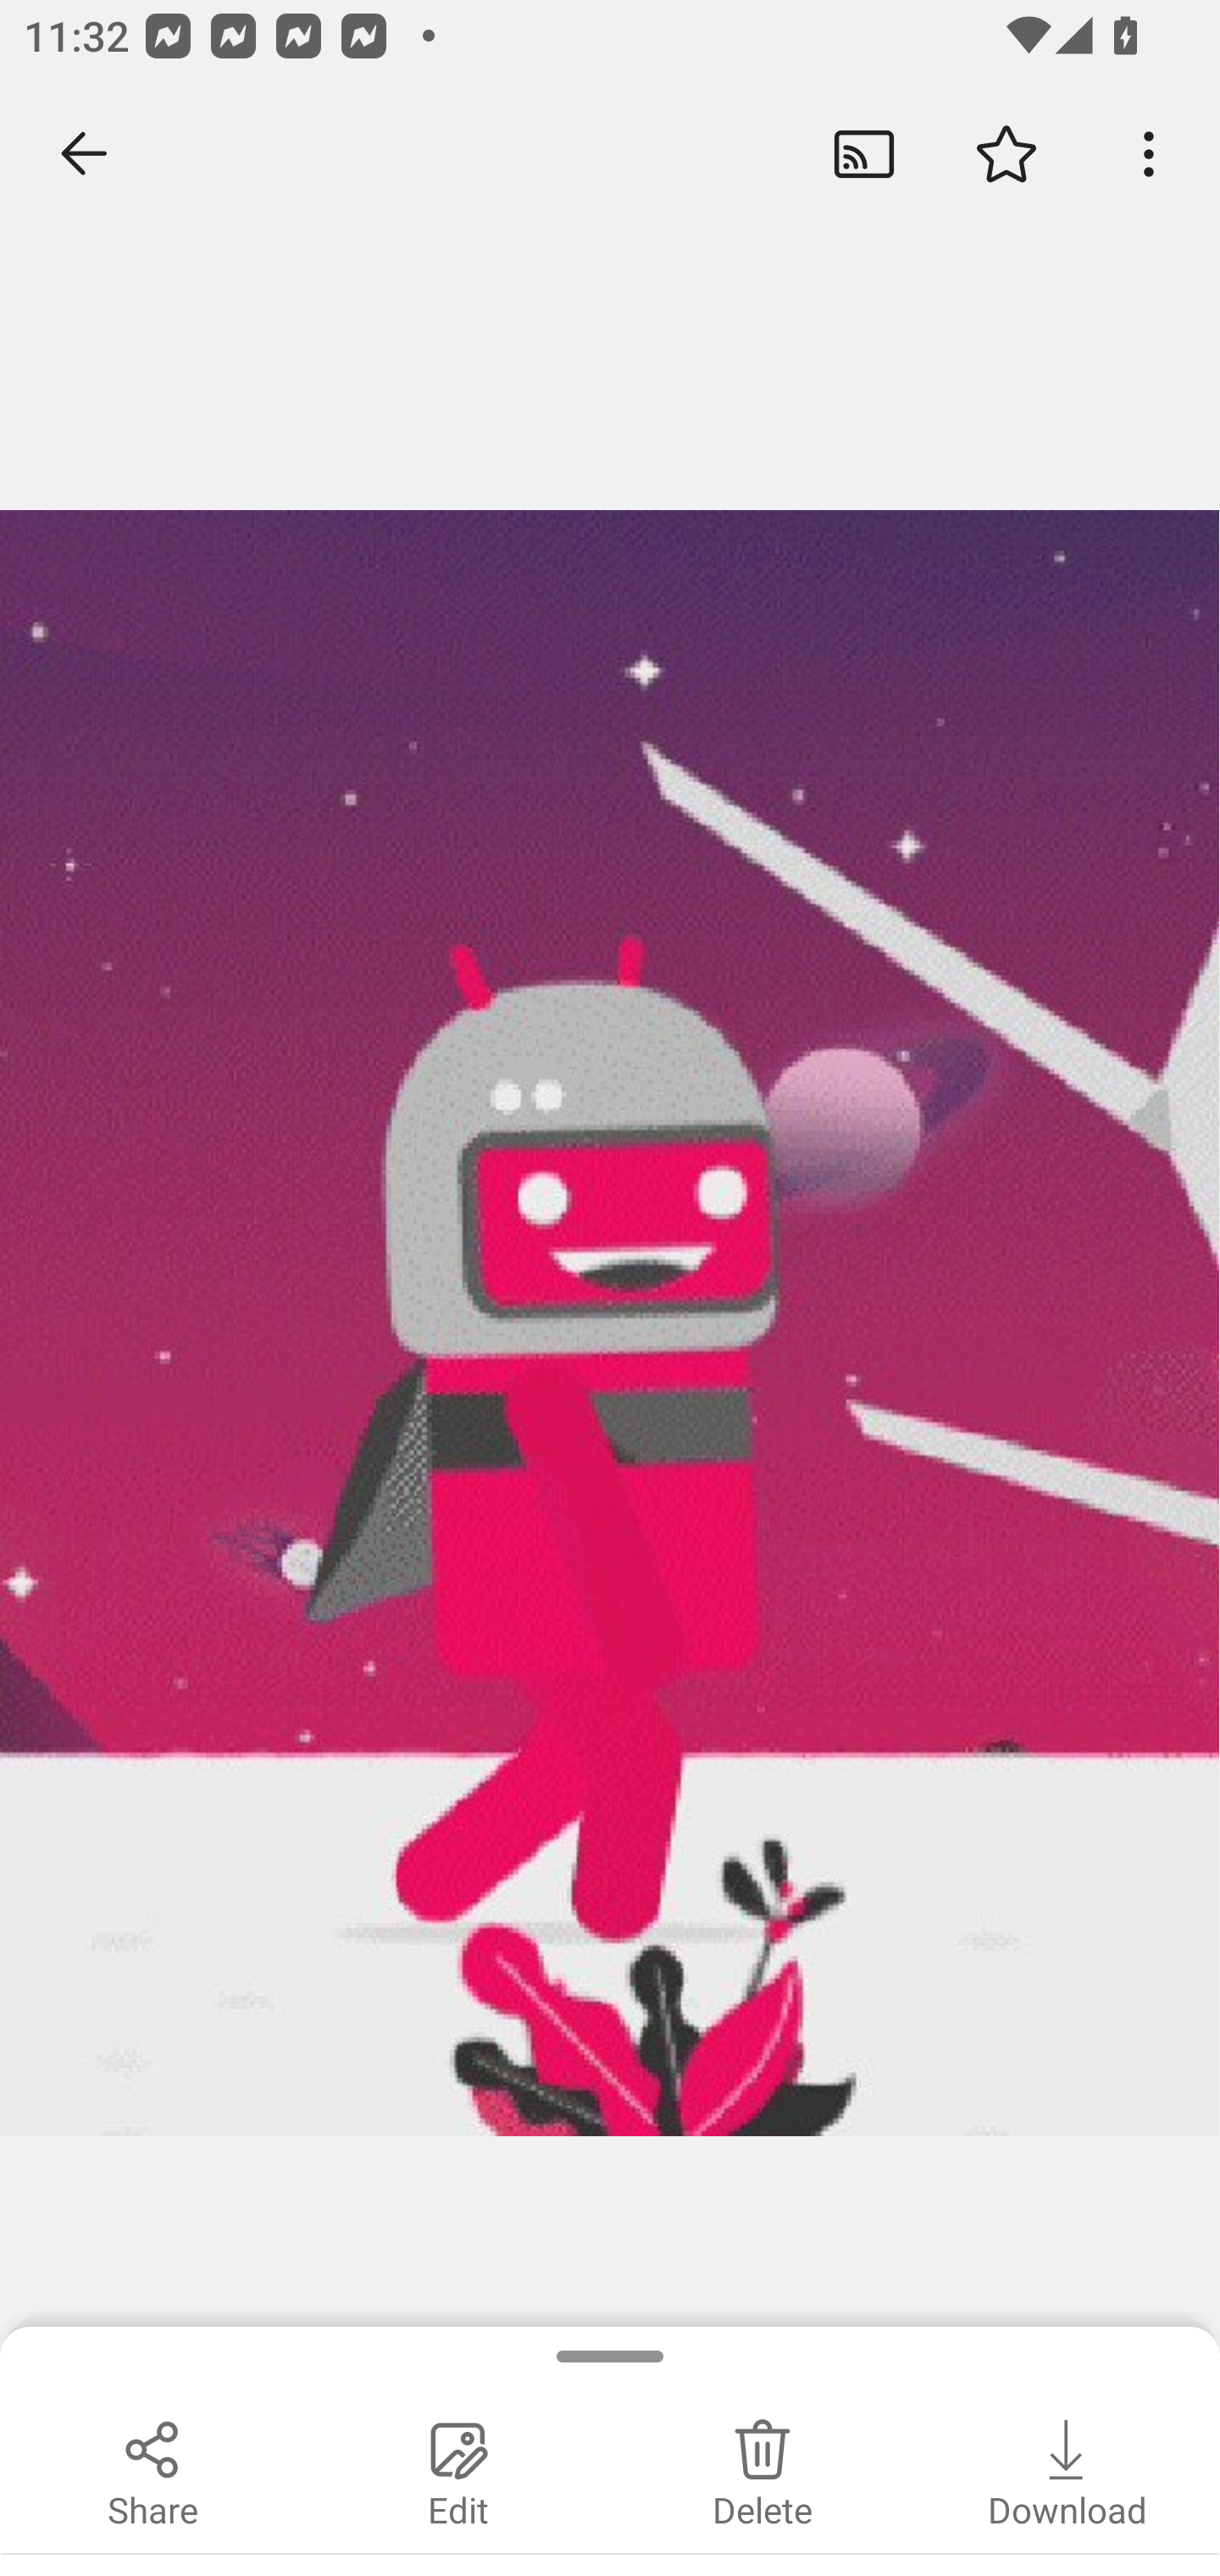 This screenshot has width=1220, height=2576. Describe the element at coordinates (1149, 154) in the screenshot. I see `button` at that location.